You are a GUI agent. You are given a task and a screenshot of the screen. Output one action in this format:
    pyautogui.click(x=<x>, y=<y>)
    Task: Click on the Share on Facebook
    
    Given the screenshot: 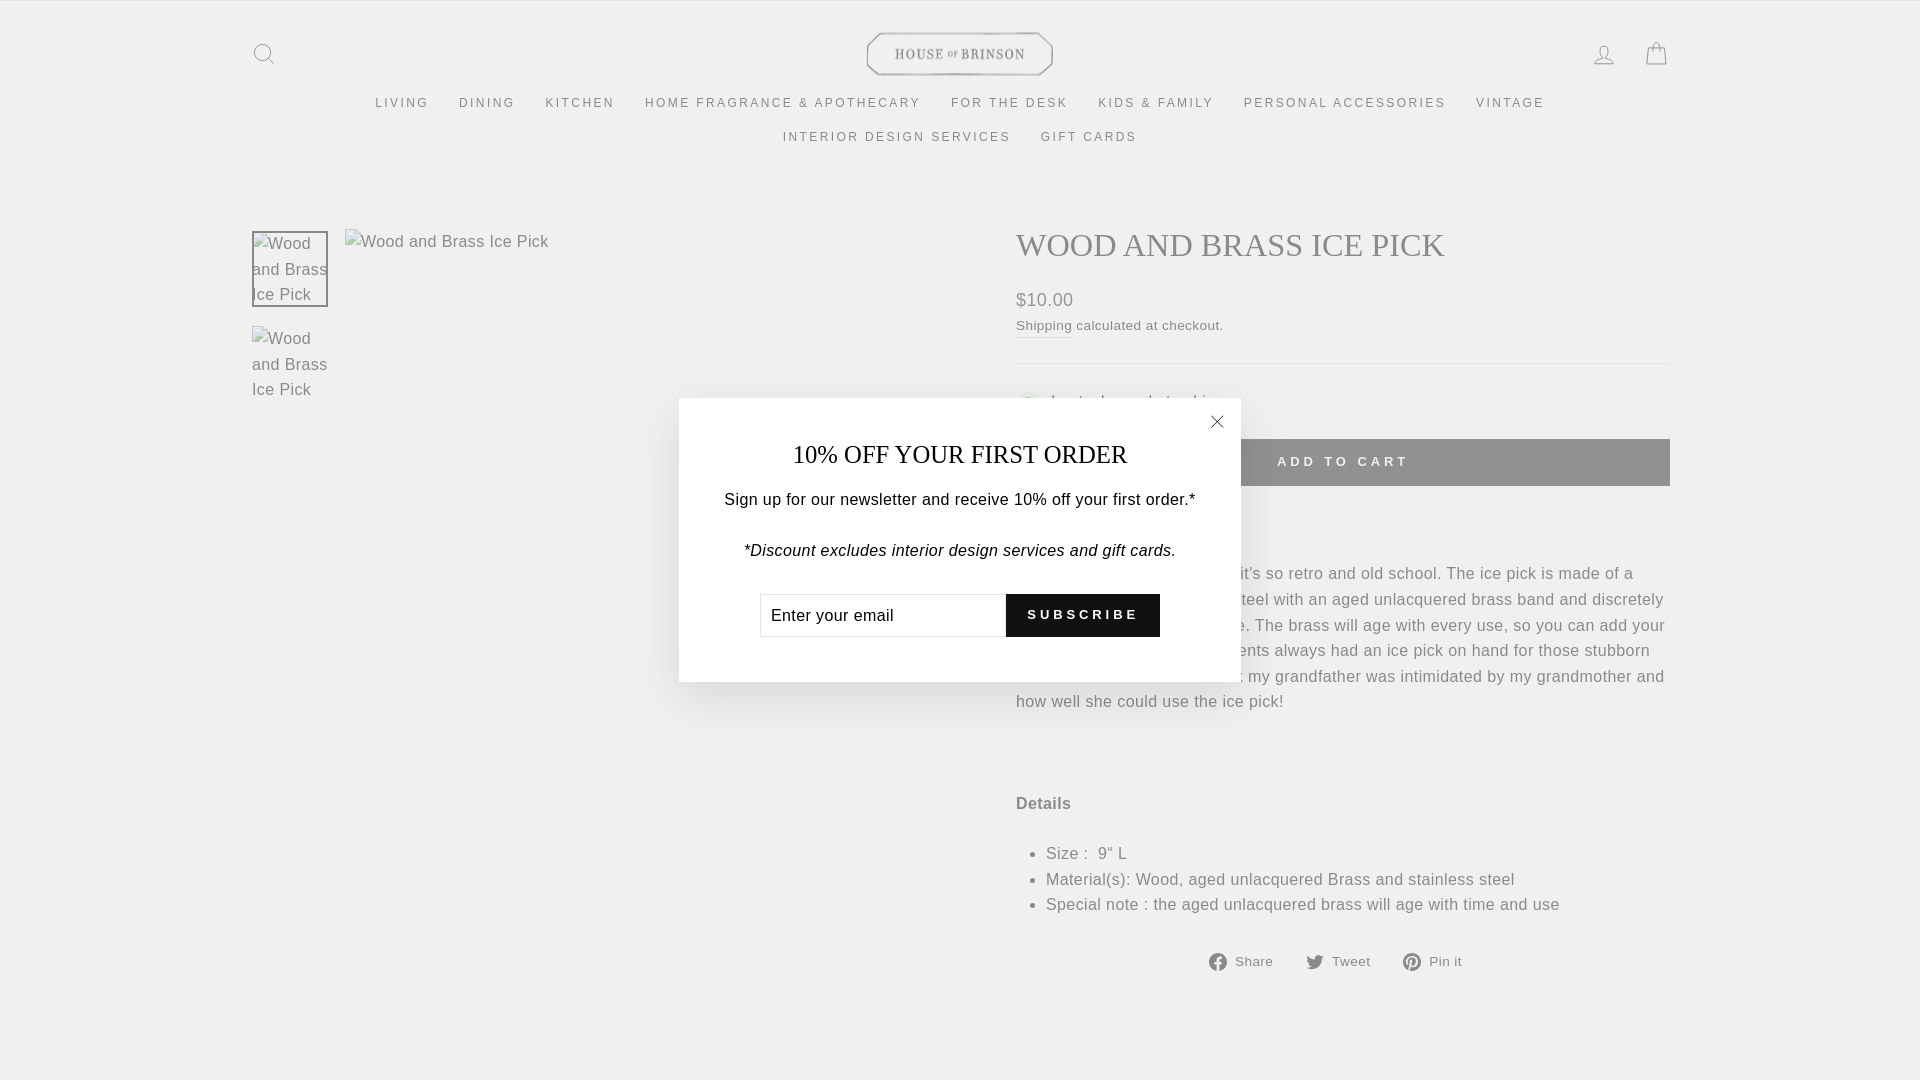 What is the action you would take?
    pyautogui.click(x=1248, y=961)
    